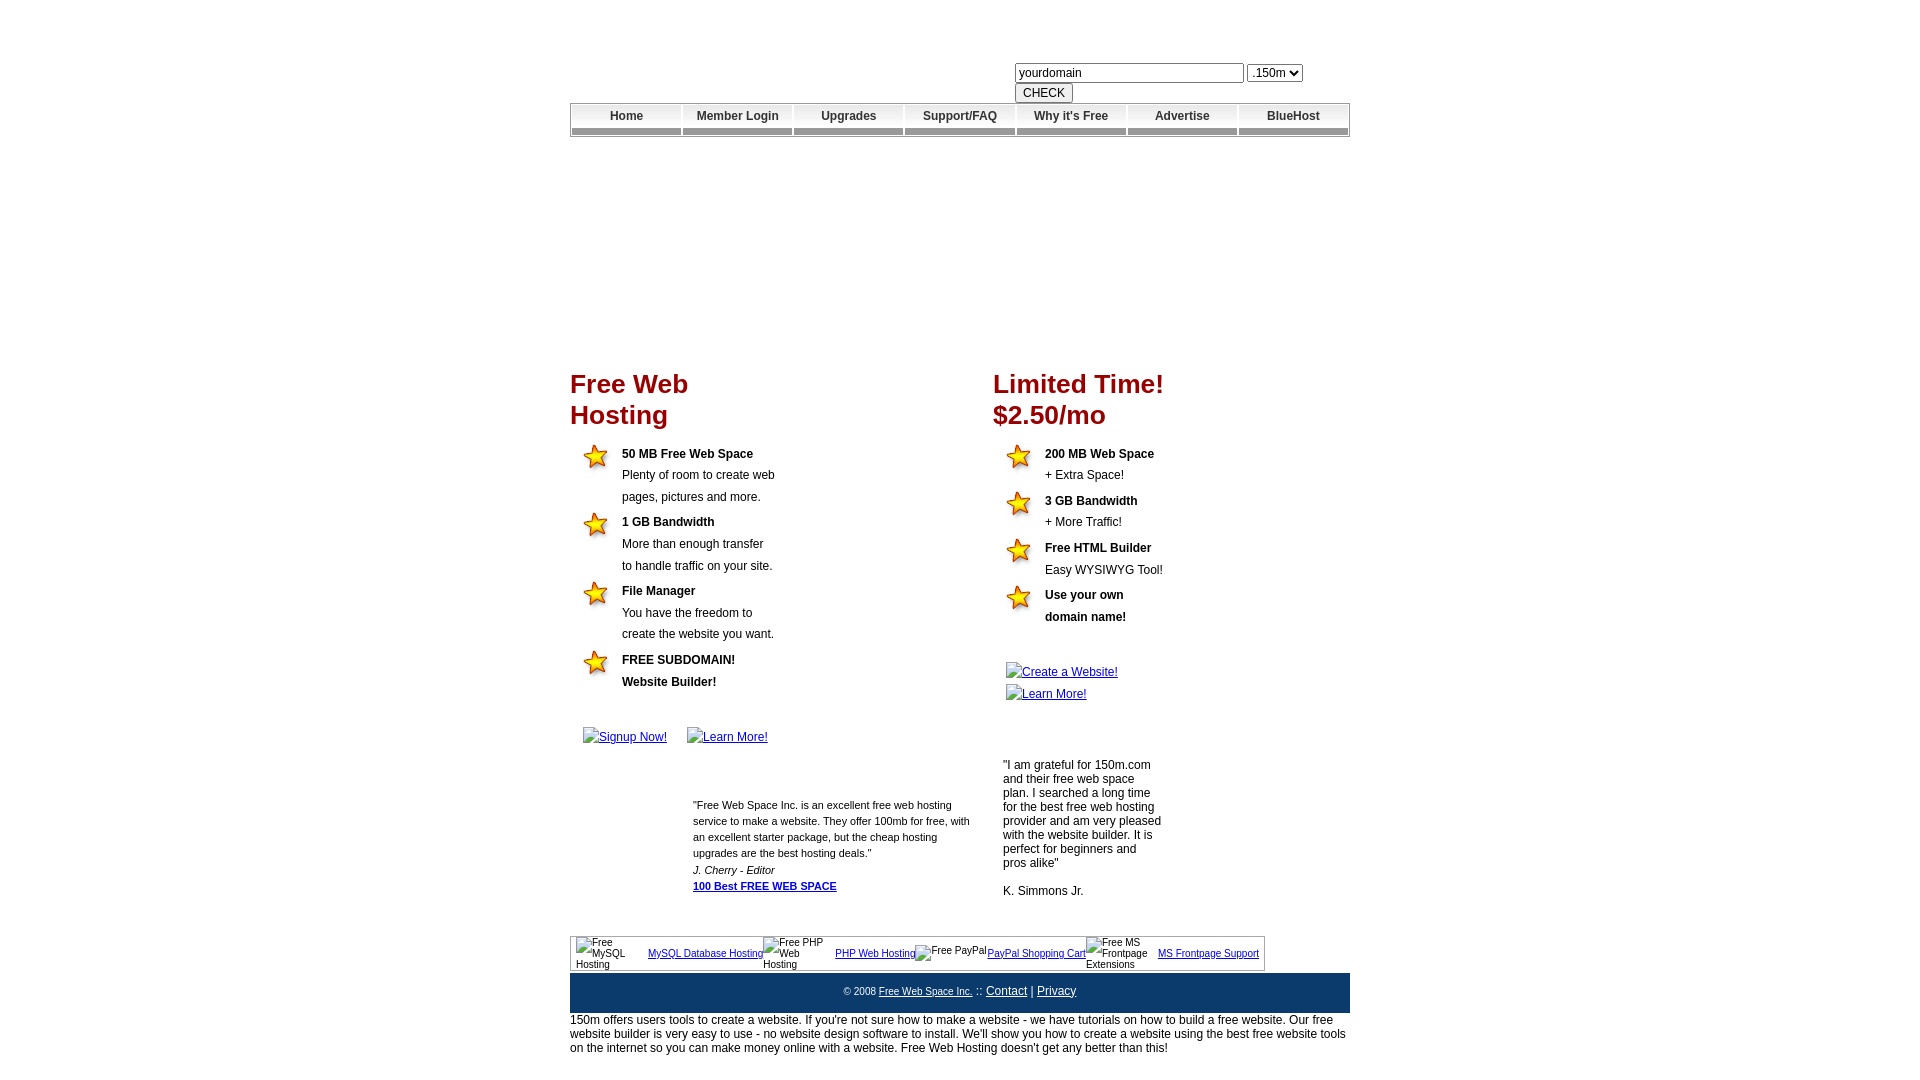 The image size is (1920, 1080). I want to click on MS Frontpage Support, so click(1208, 954).